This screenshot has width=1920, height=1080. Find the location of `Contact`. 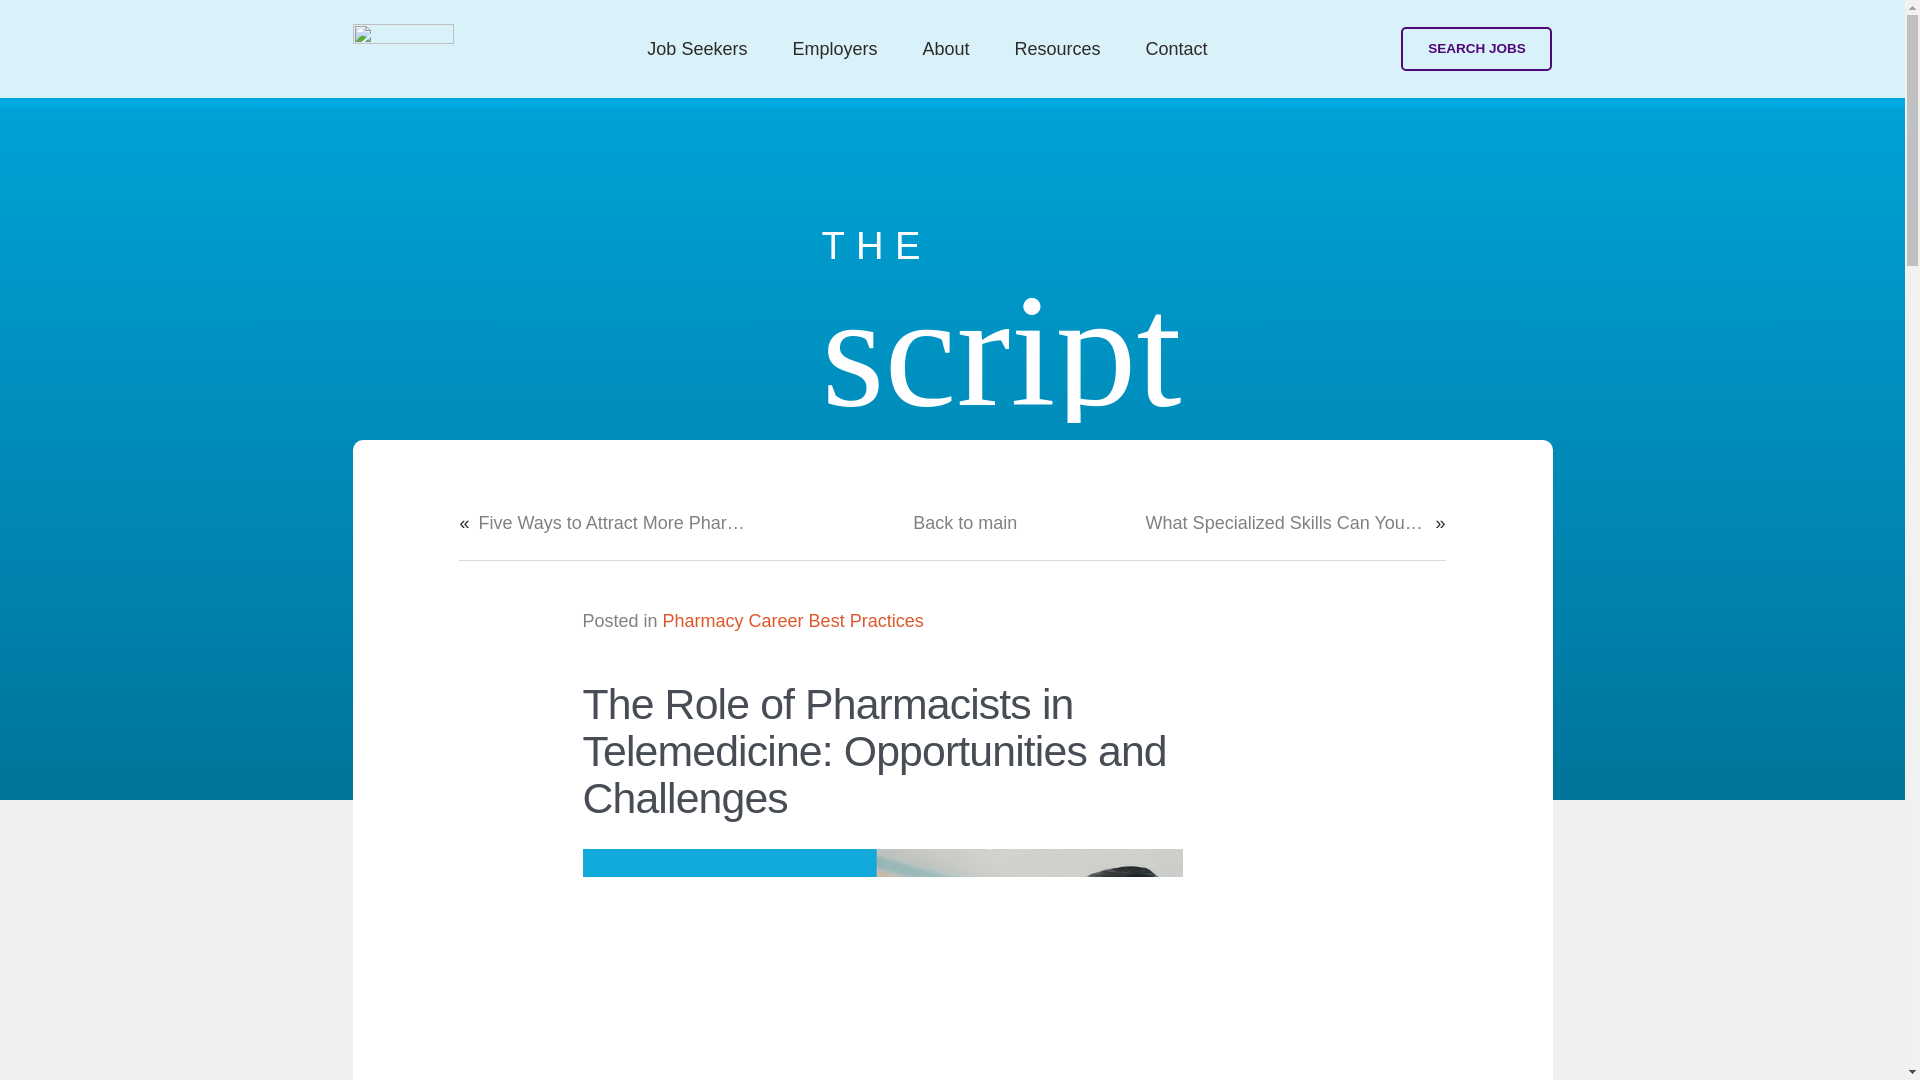

Contact is located at coordinates (1176, 48).